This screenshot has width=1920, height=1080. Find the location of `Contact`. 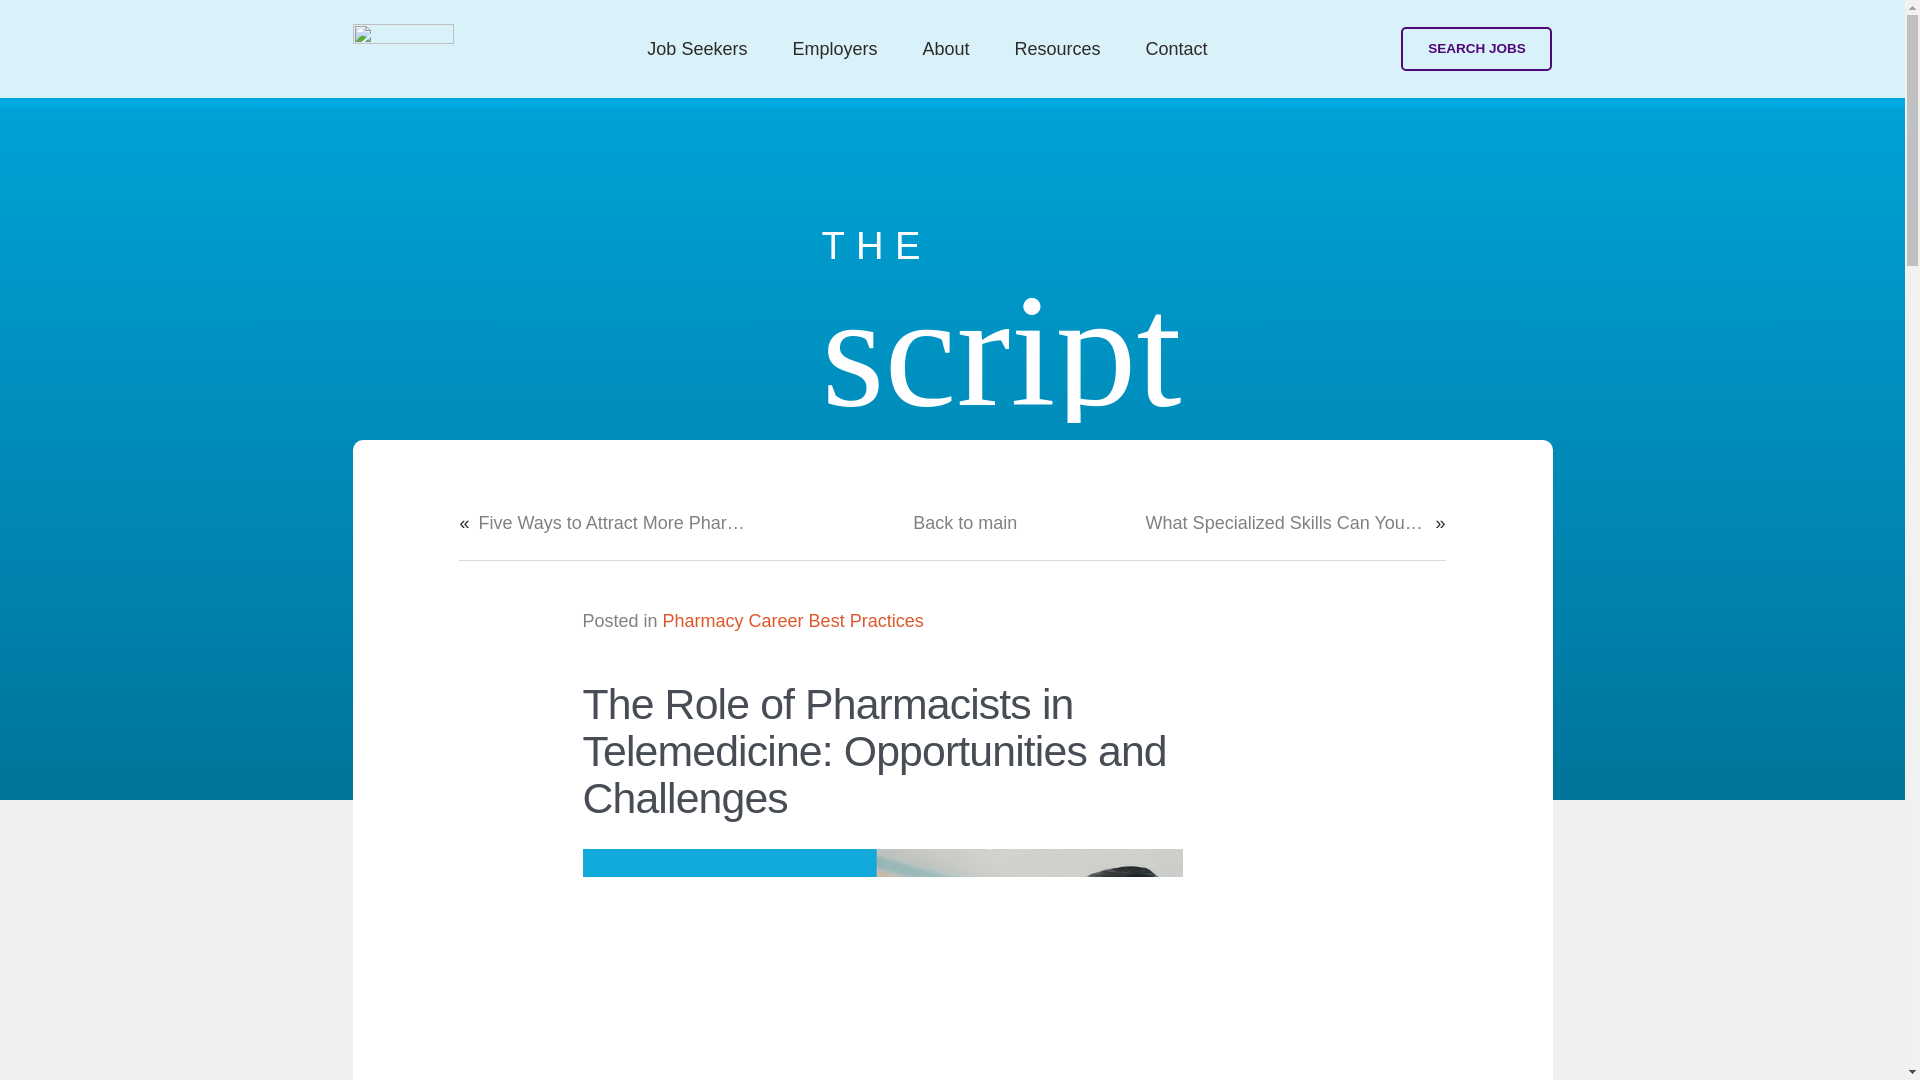

Contact is located at coordinates (1176, 48).